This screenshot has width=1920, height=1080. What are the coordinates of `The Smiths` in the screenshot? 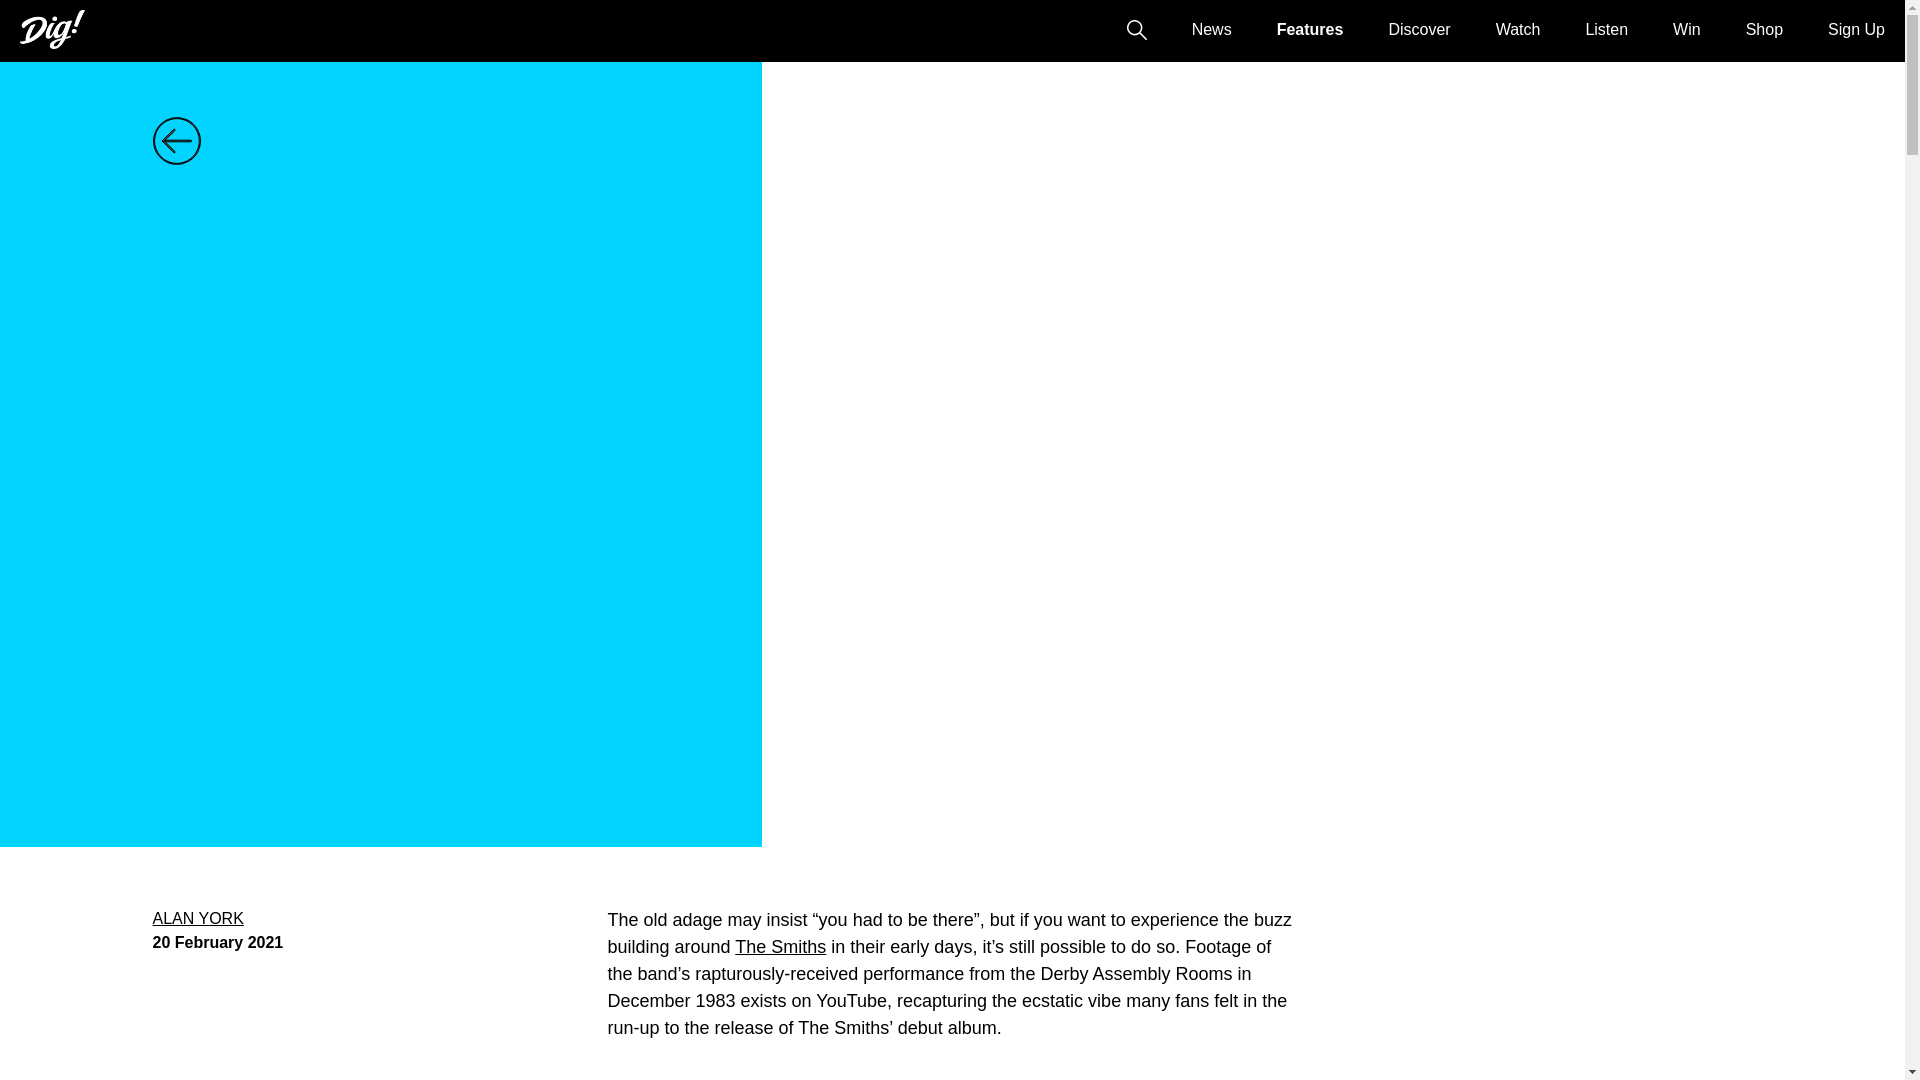 It's located at (780, 946).